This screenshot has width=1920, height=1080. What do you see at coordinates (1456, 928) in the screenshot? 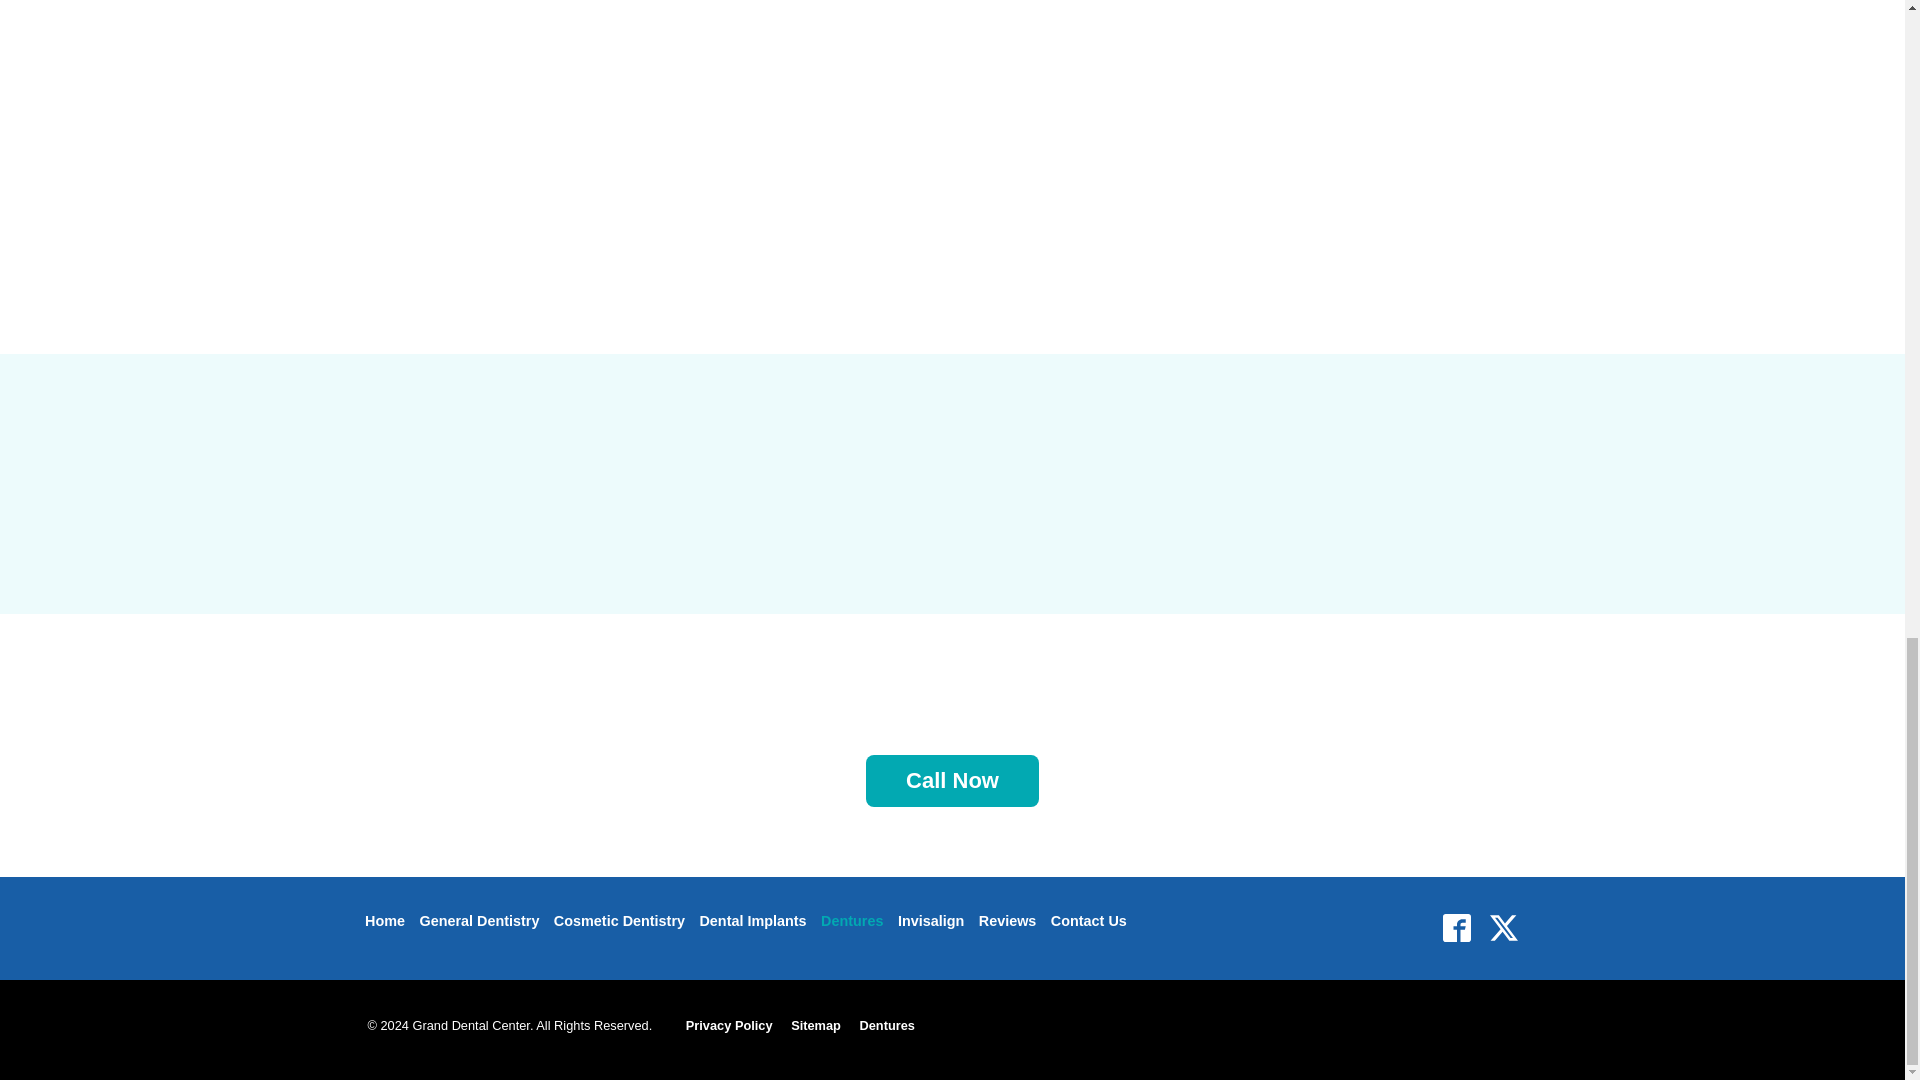
I see `facebook` at bounding box center [1456, 928].